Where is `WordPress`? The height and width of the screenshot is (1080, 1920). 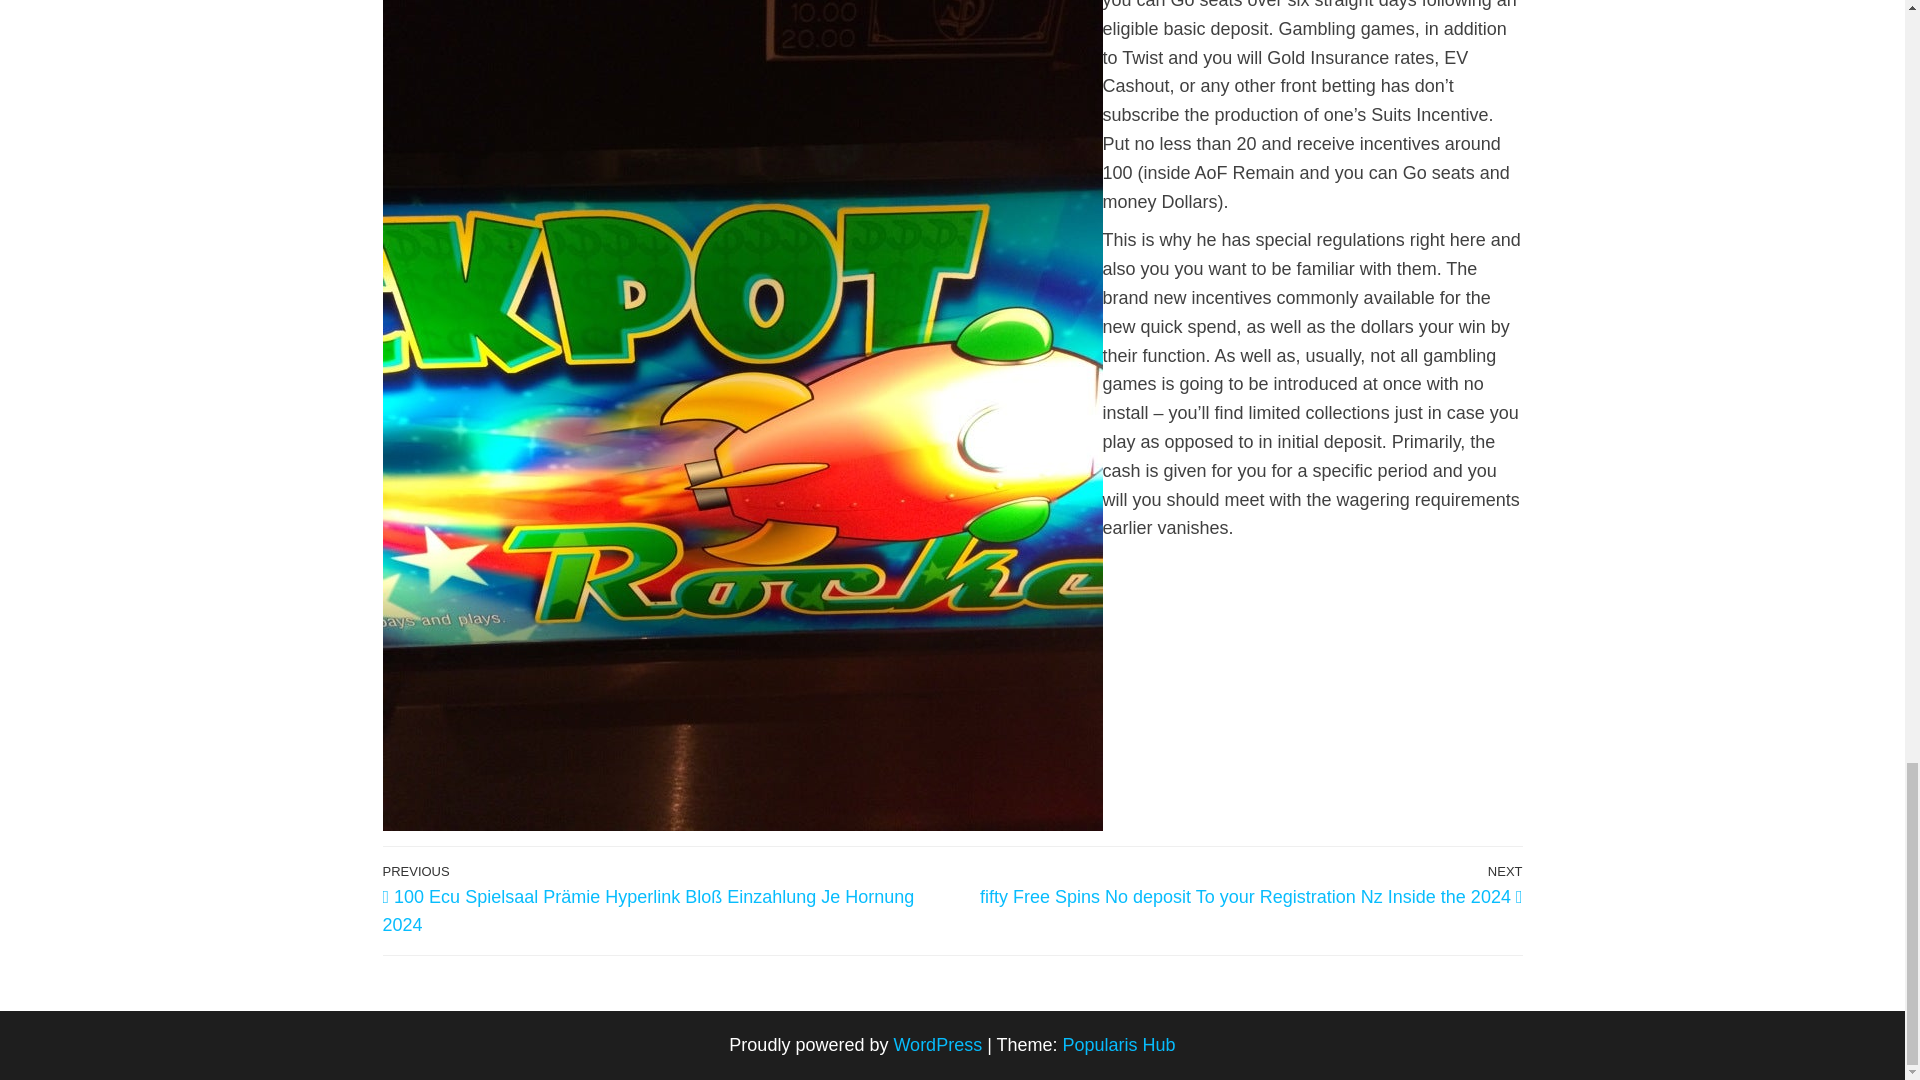 WordPress is located at coordinates (936, 1044).